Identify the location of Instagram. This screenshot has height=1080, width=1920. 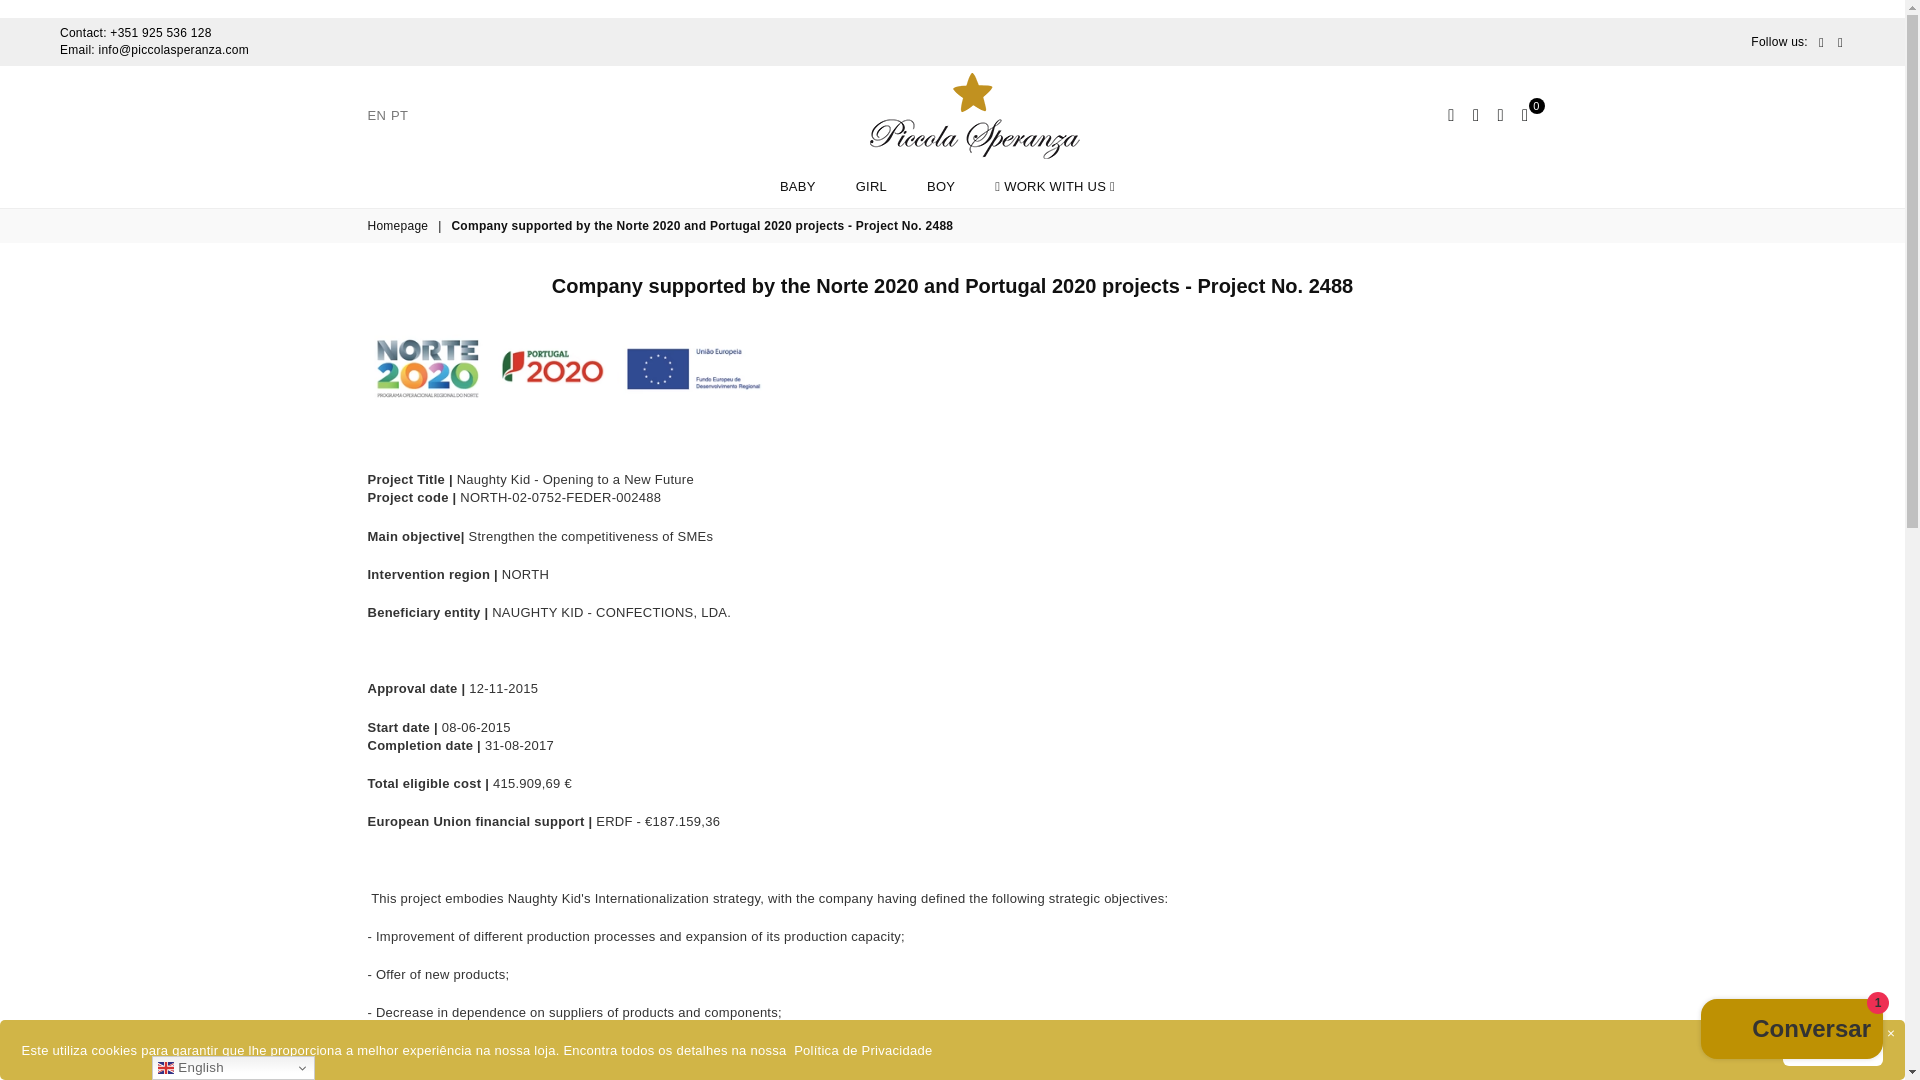
(1840, 42).